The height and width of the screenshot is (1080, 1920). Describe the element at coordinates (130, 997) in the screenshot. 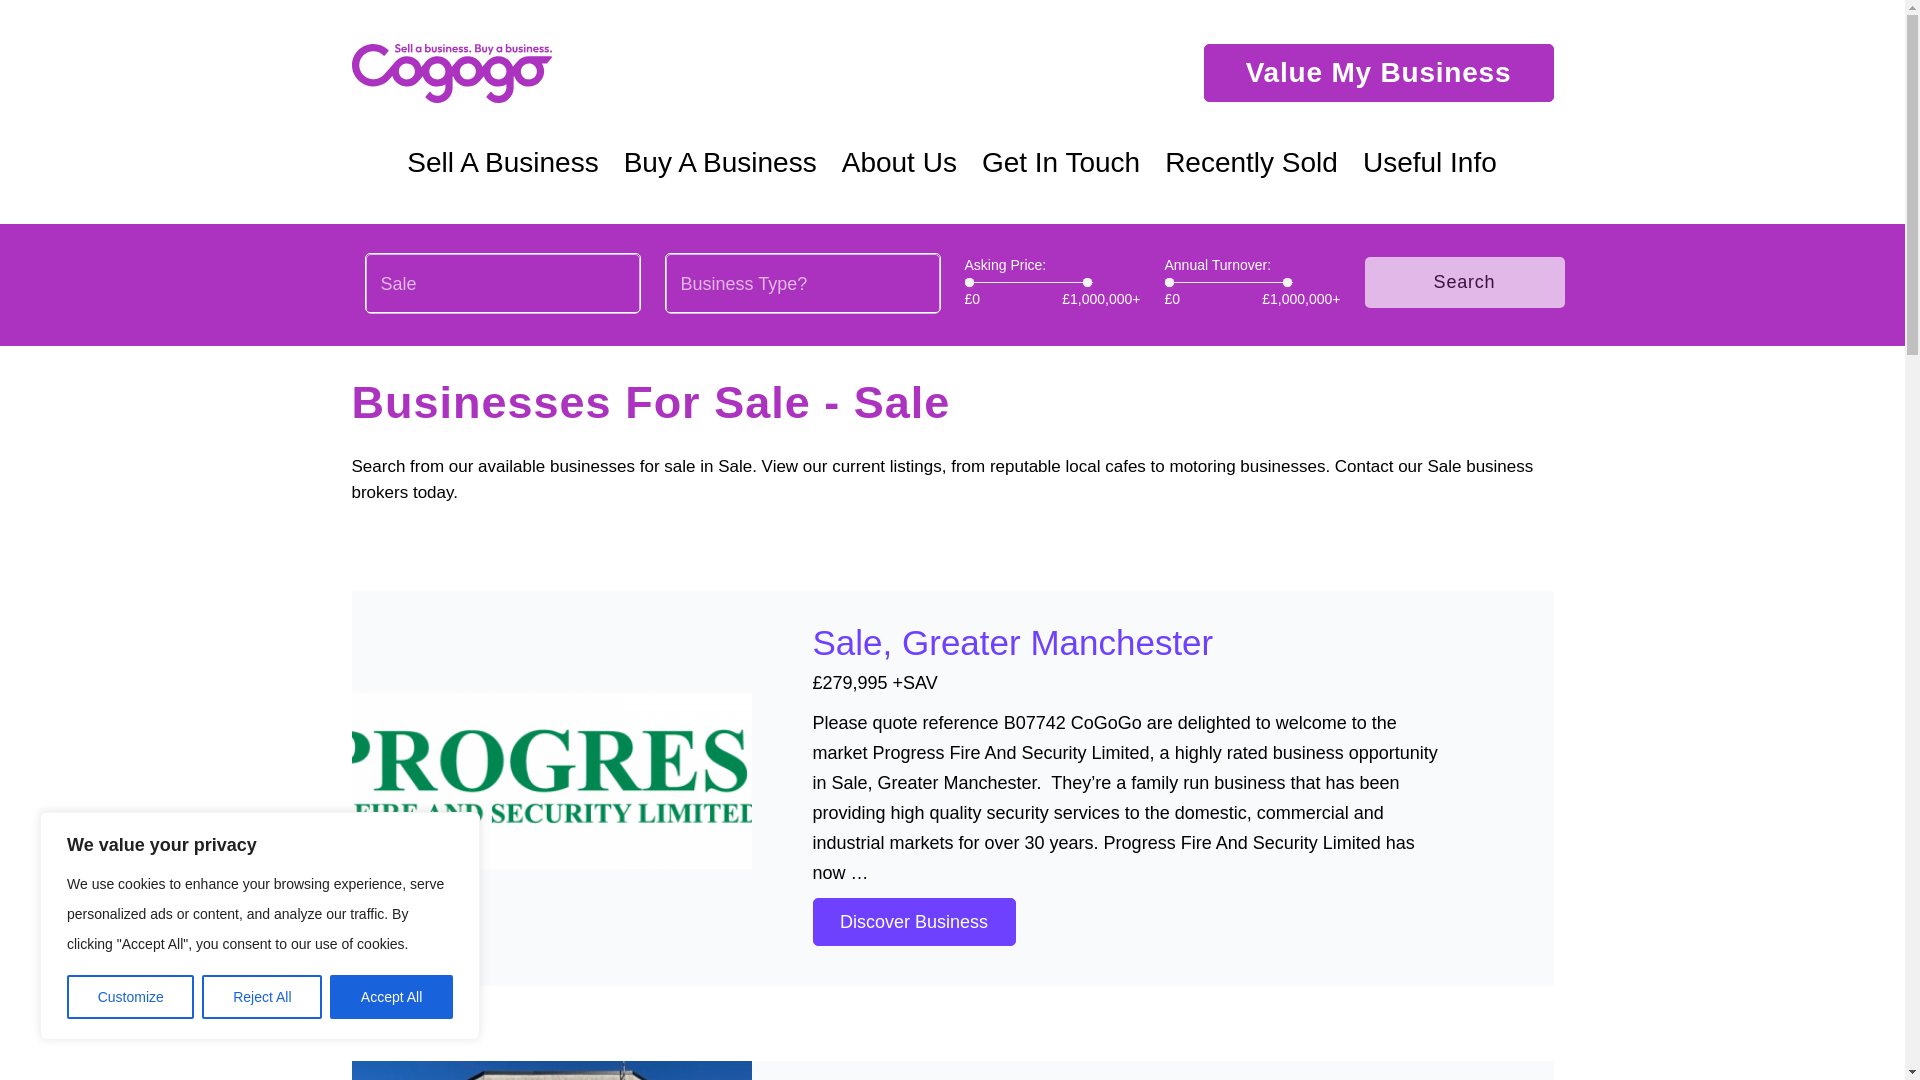

I see `Customize` at that location.